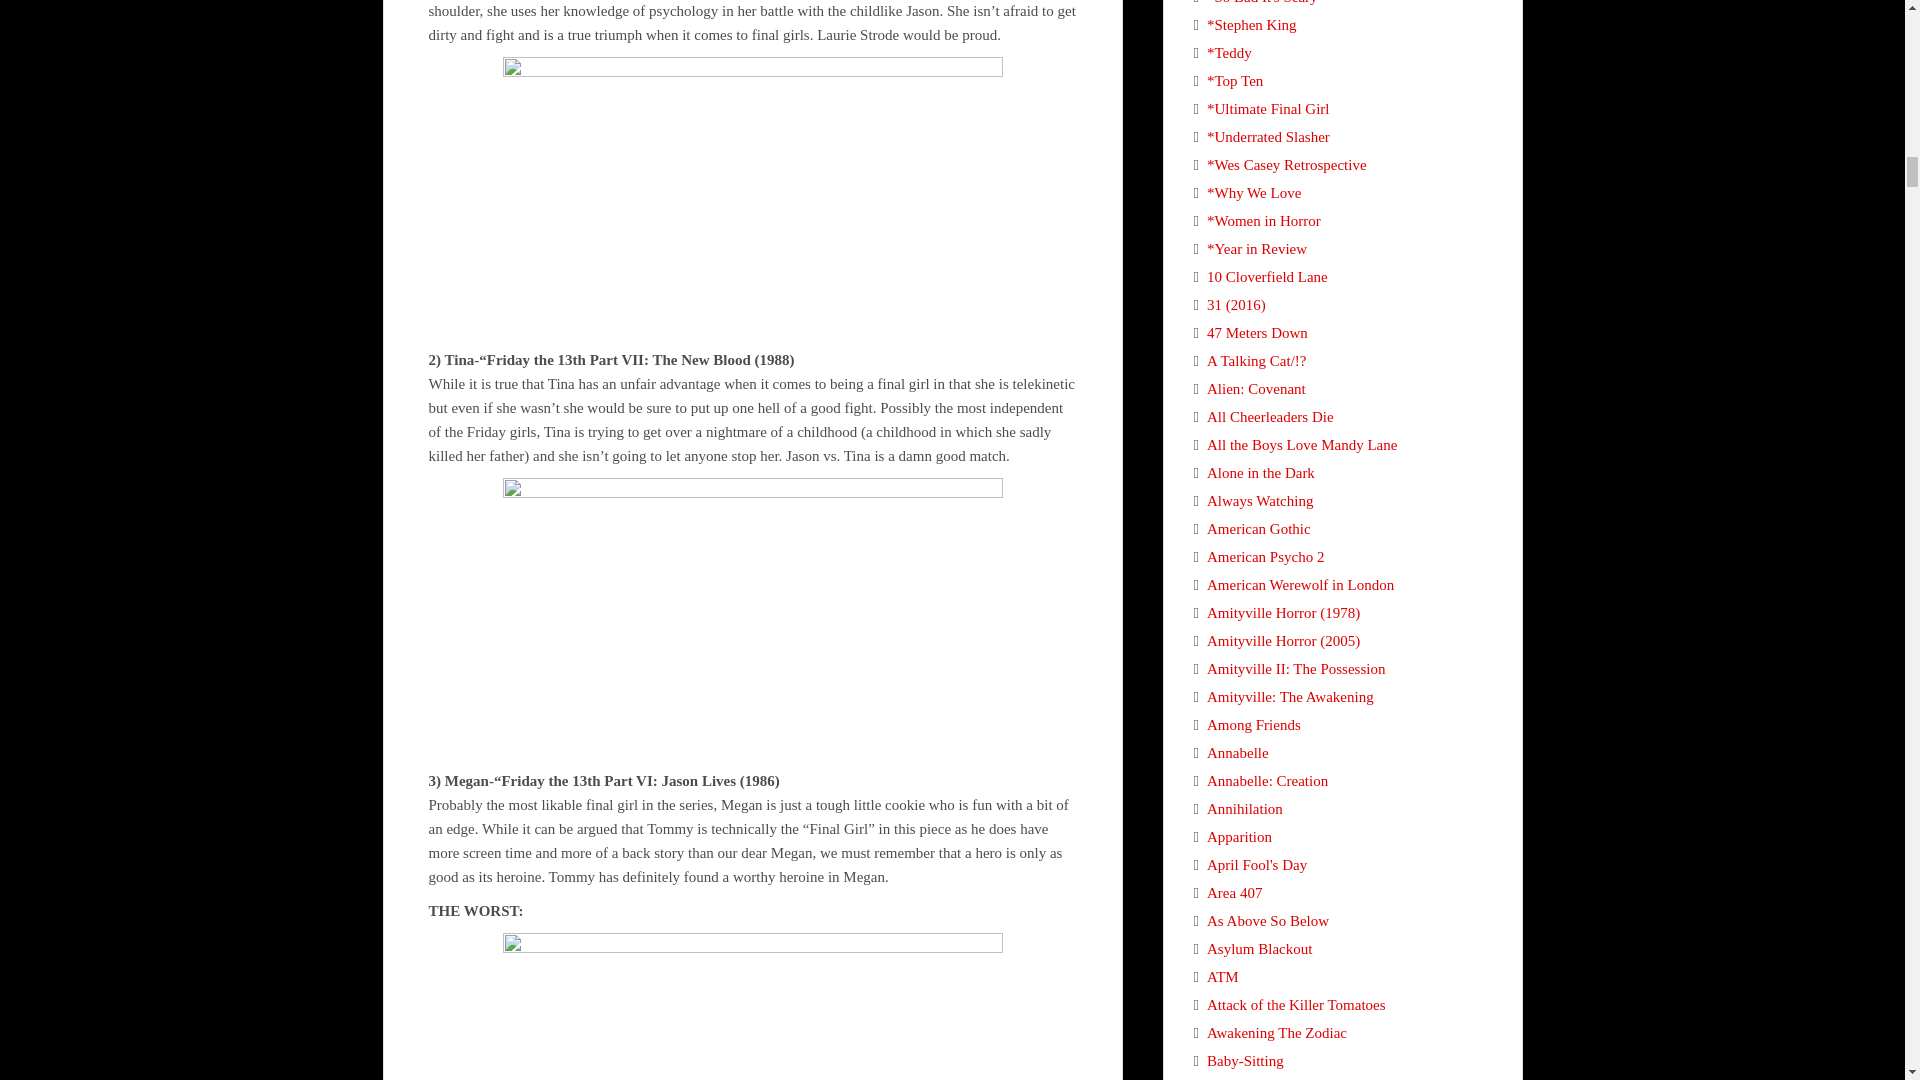 The image size is (1920, 1080). Describe the element at coordinates (752, 1006) in the screenshot. I see `Friday-the-13th-Part-3-Chris-with-axe` at that location.